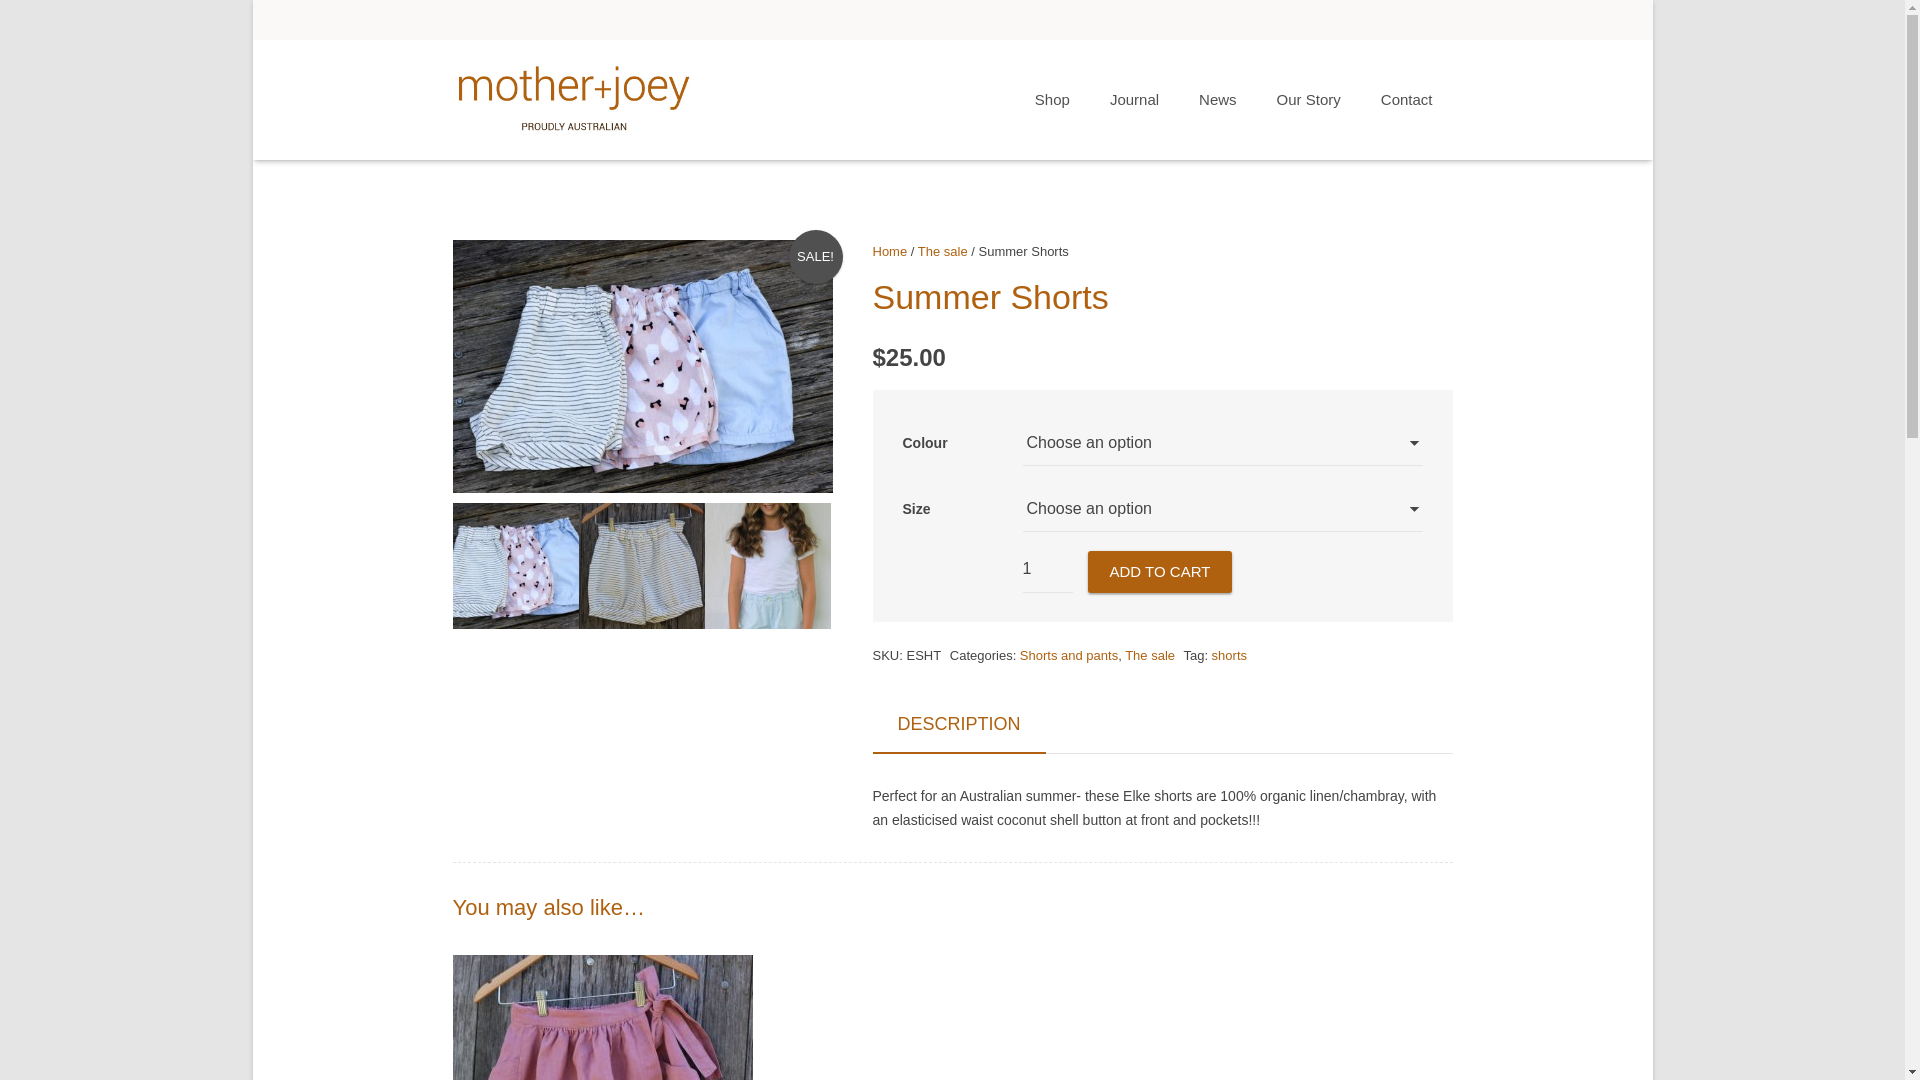  I want to click on Shop, so click(1052, 100).